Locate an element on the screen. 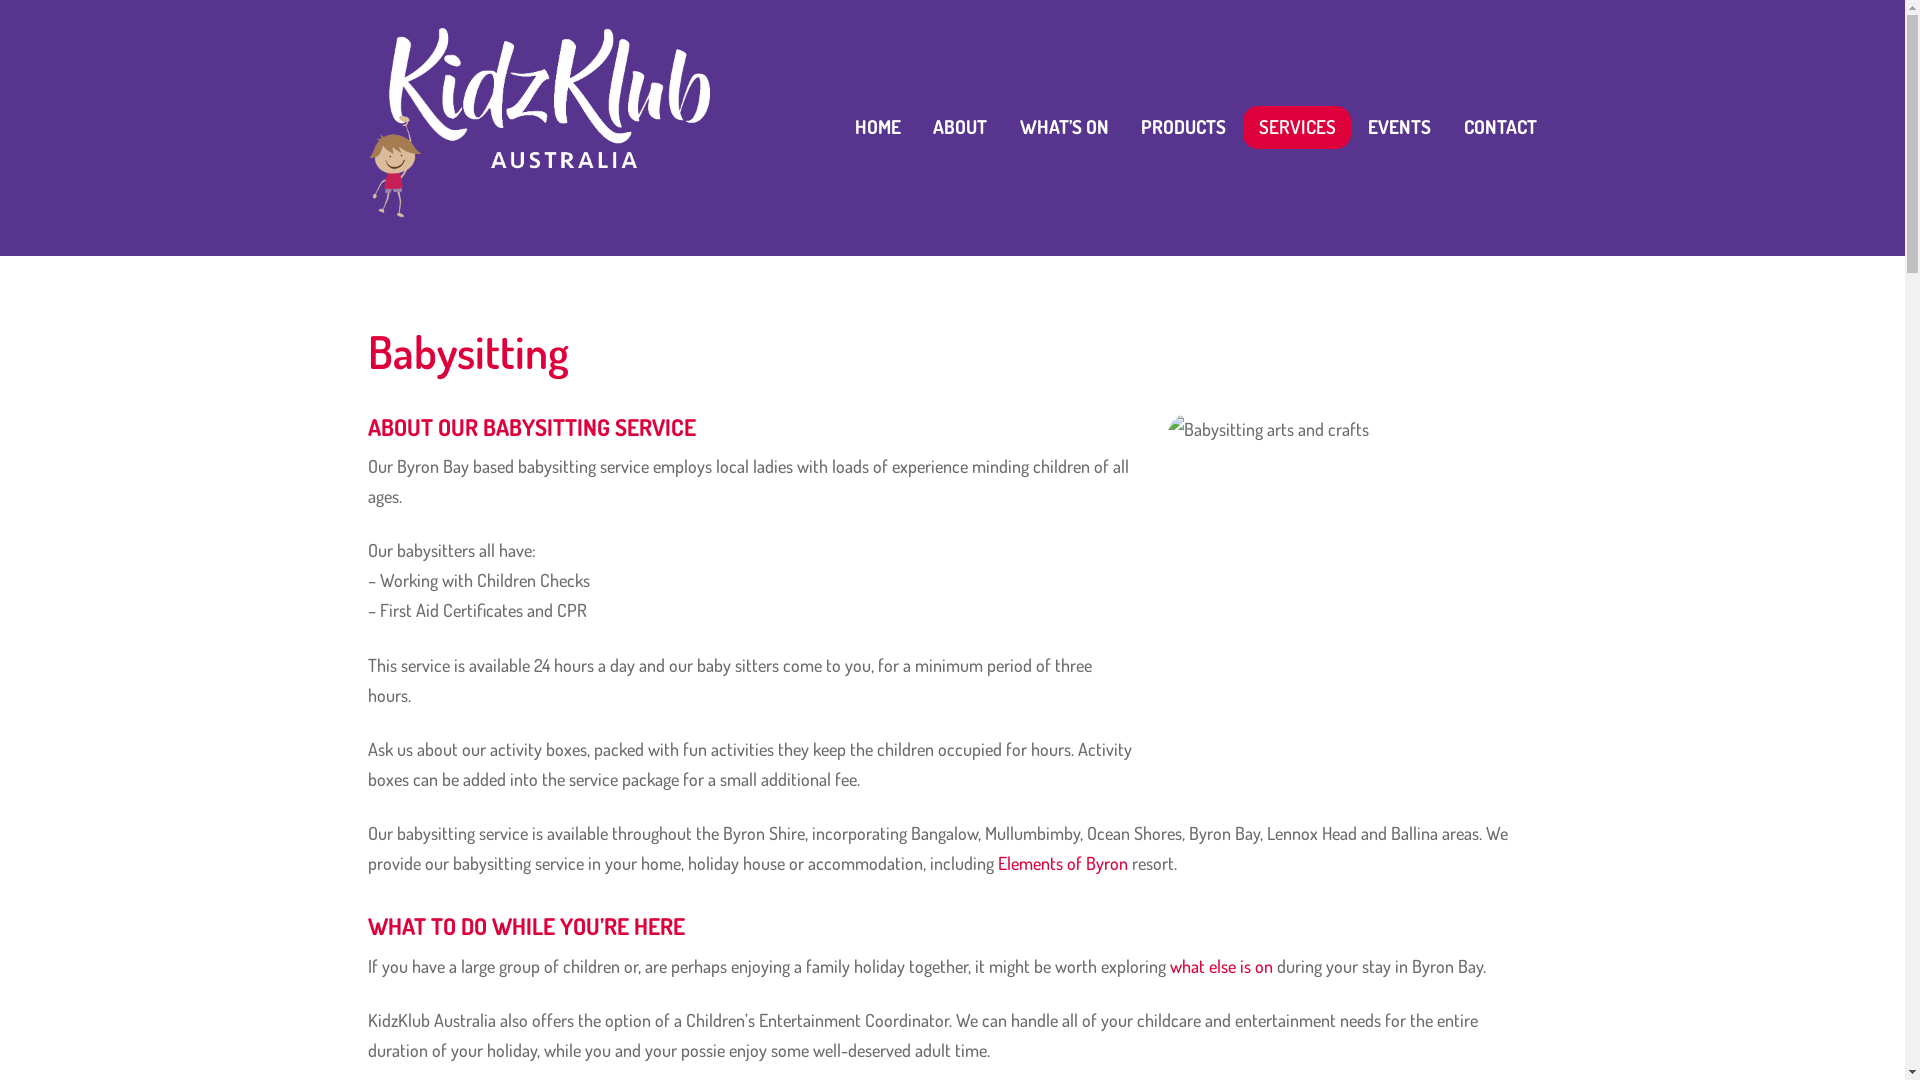 This screenshot has width=1920, height=1080. CONTACT is located at coordinates (1500, 128).